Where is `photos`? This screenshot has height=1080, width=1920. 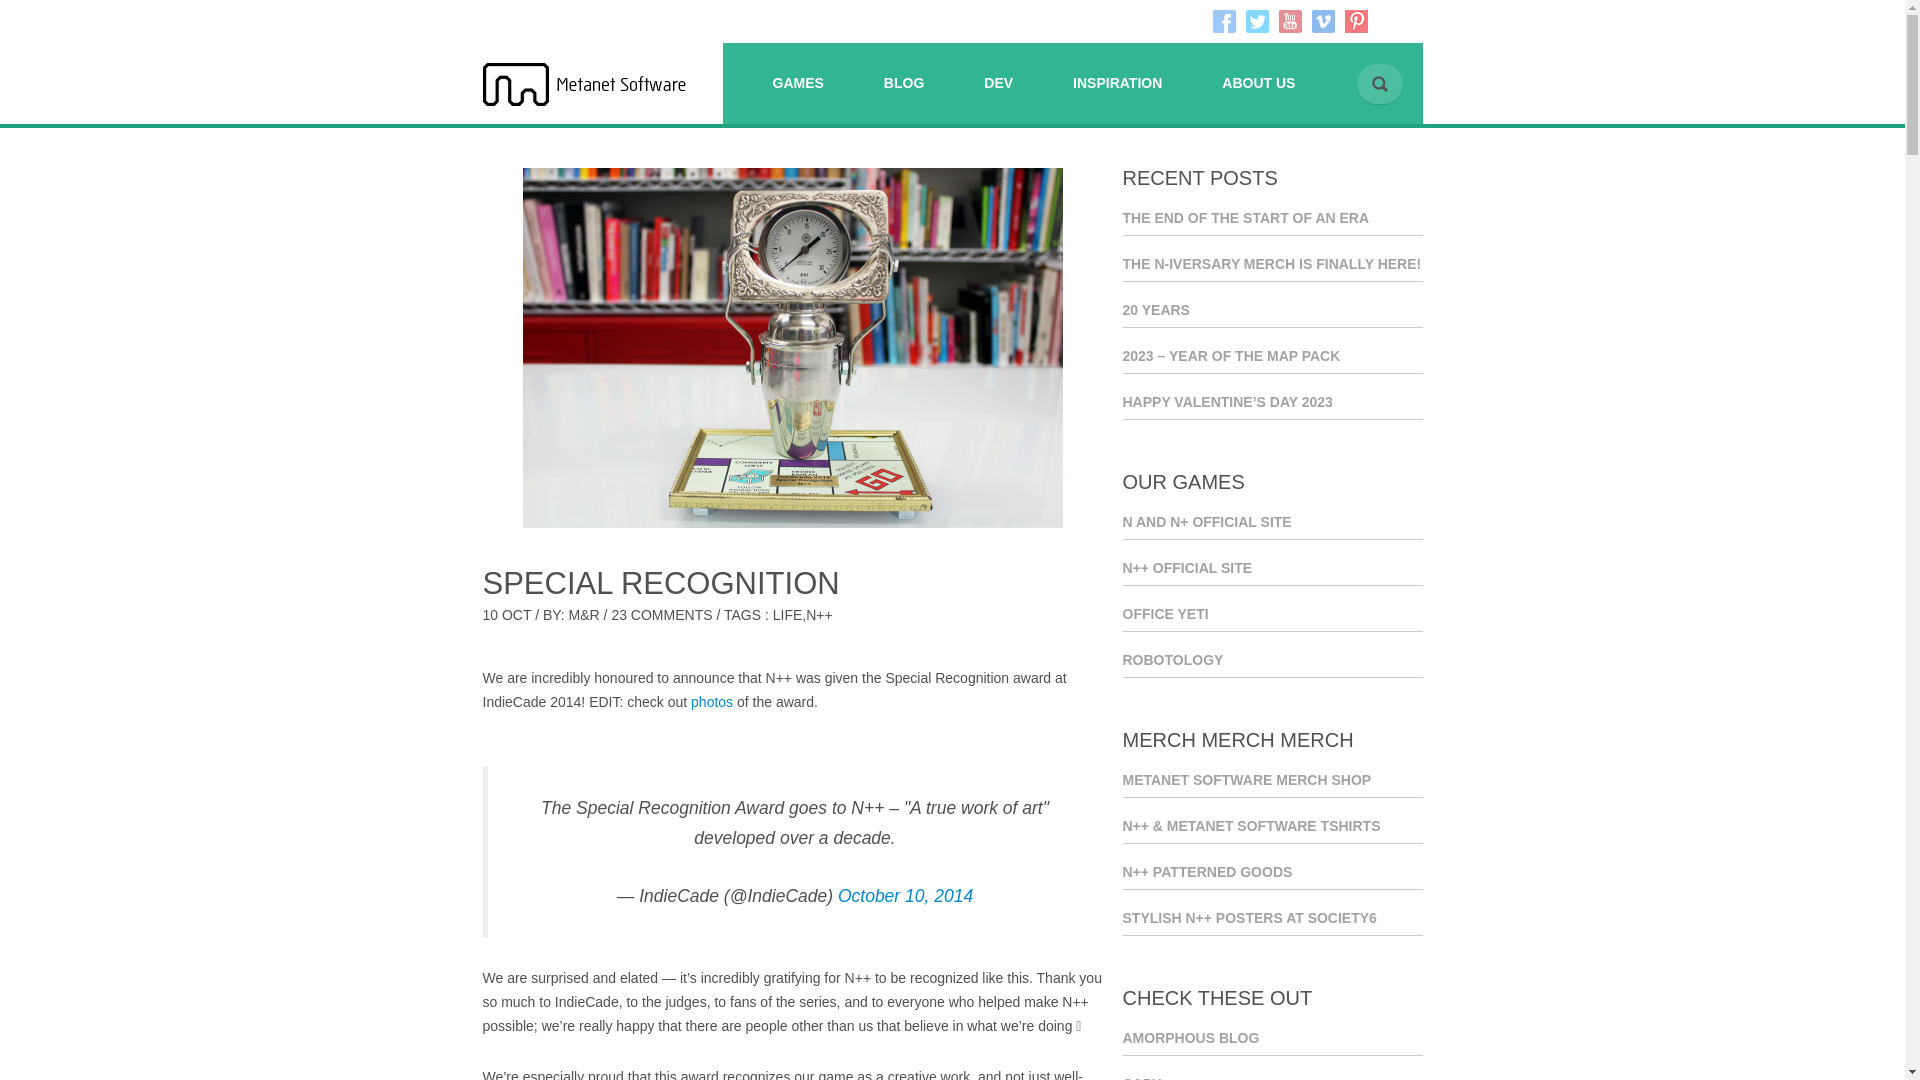 photos is located at coordinates (712, 702).